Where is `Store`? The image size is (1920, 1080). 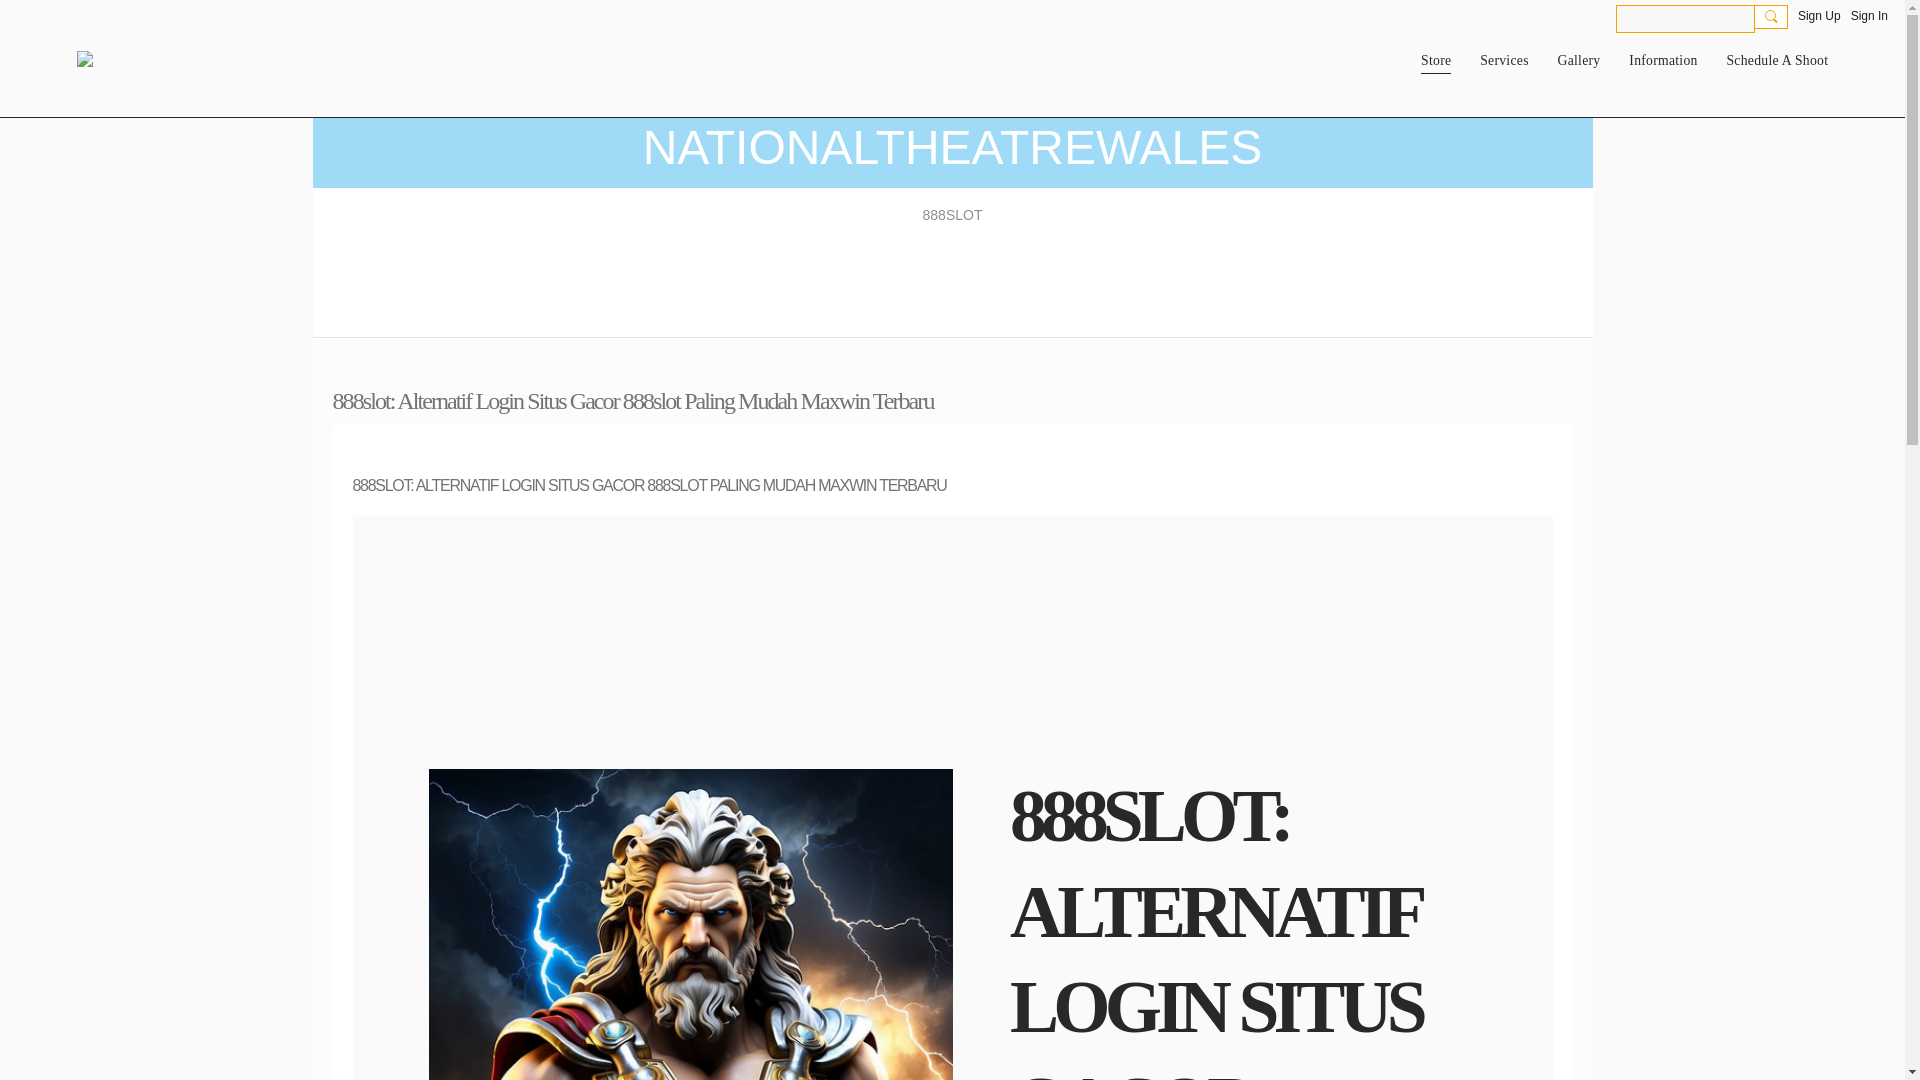 Store is located at coordinates (1436, 60).